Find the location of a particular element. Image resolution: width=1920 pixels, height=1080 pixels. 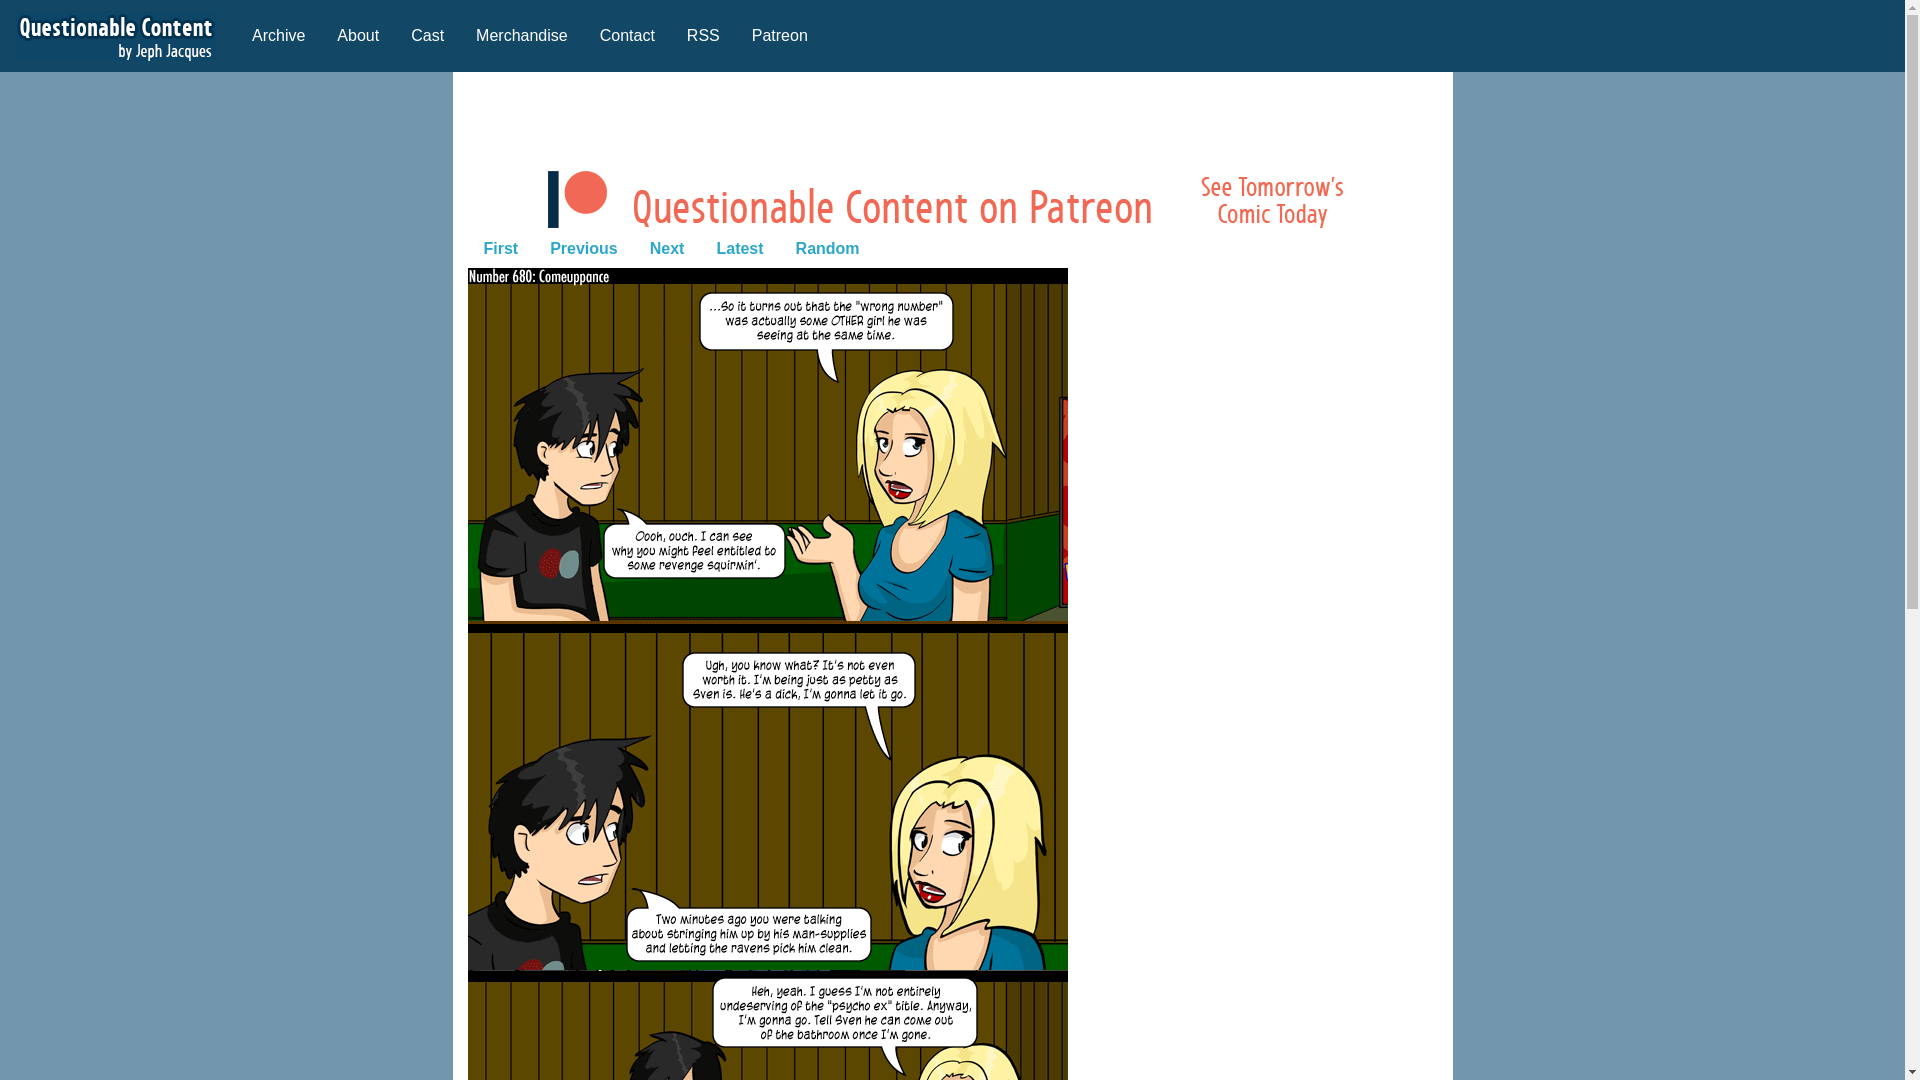

Next is located at coordinates (666, 247).